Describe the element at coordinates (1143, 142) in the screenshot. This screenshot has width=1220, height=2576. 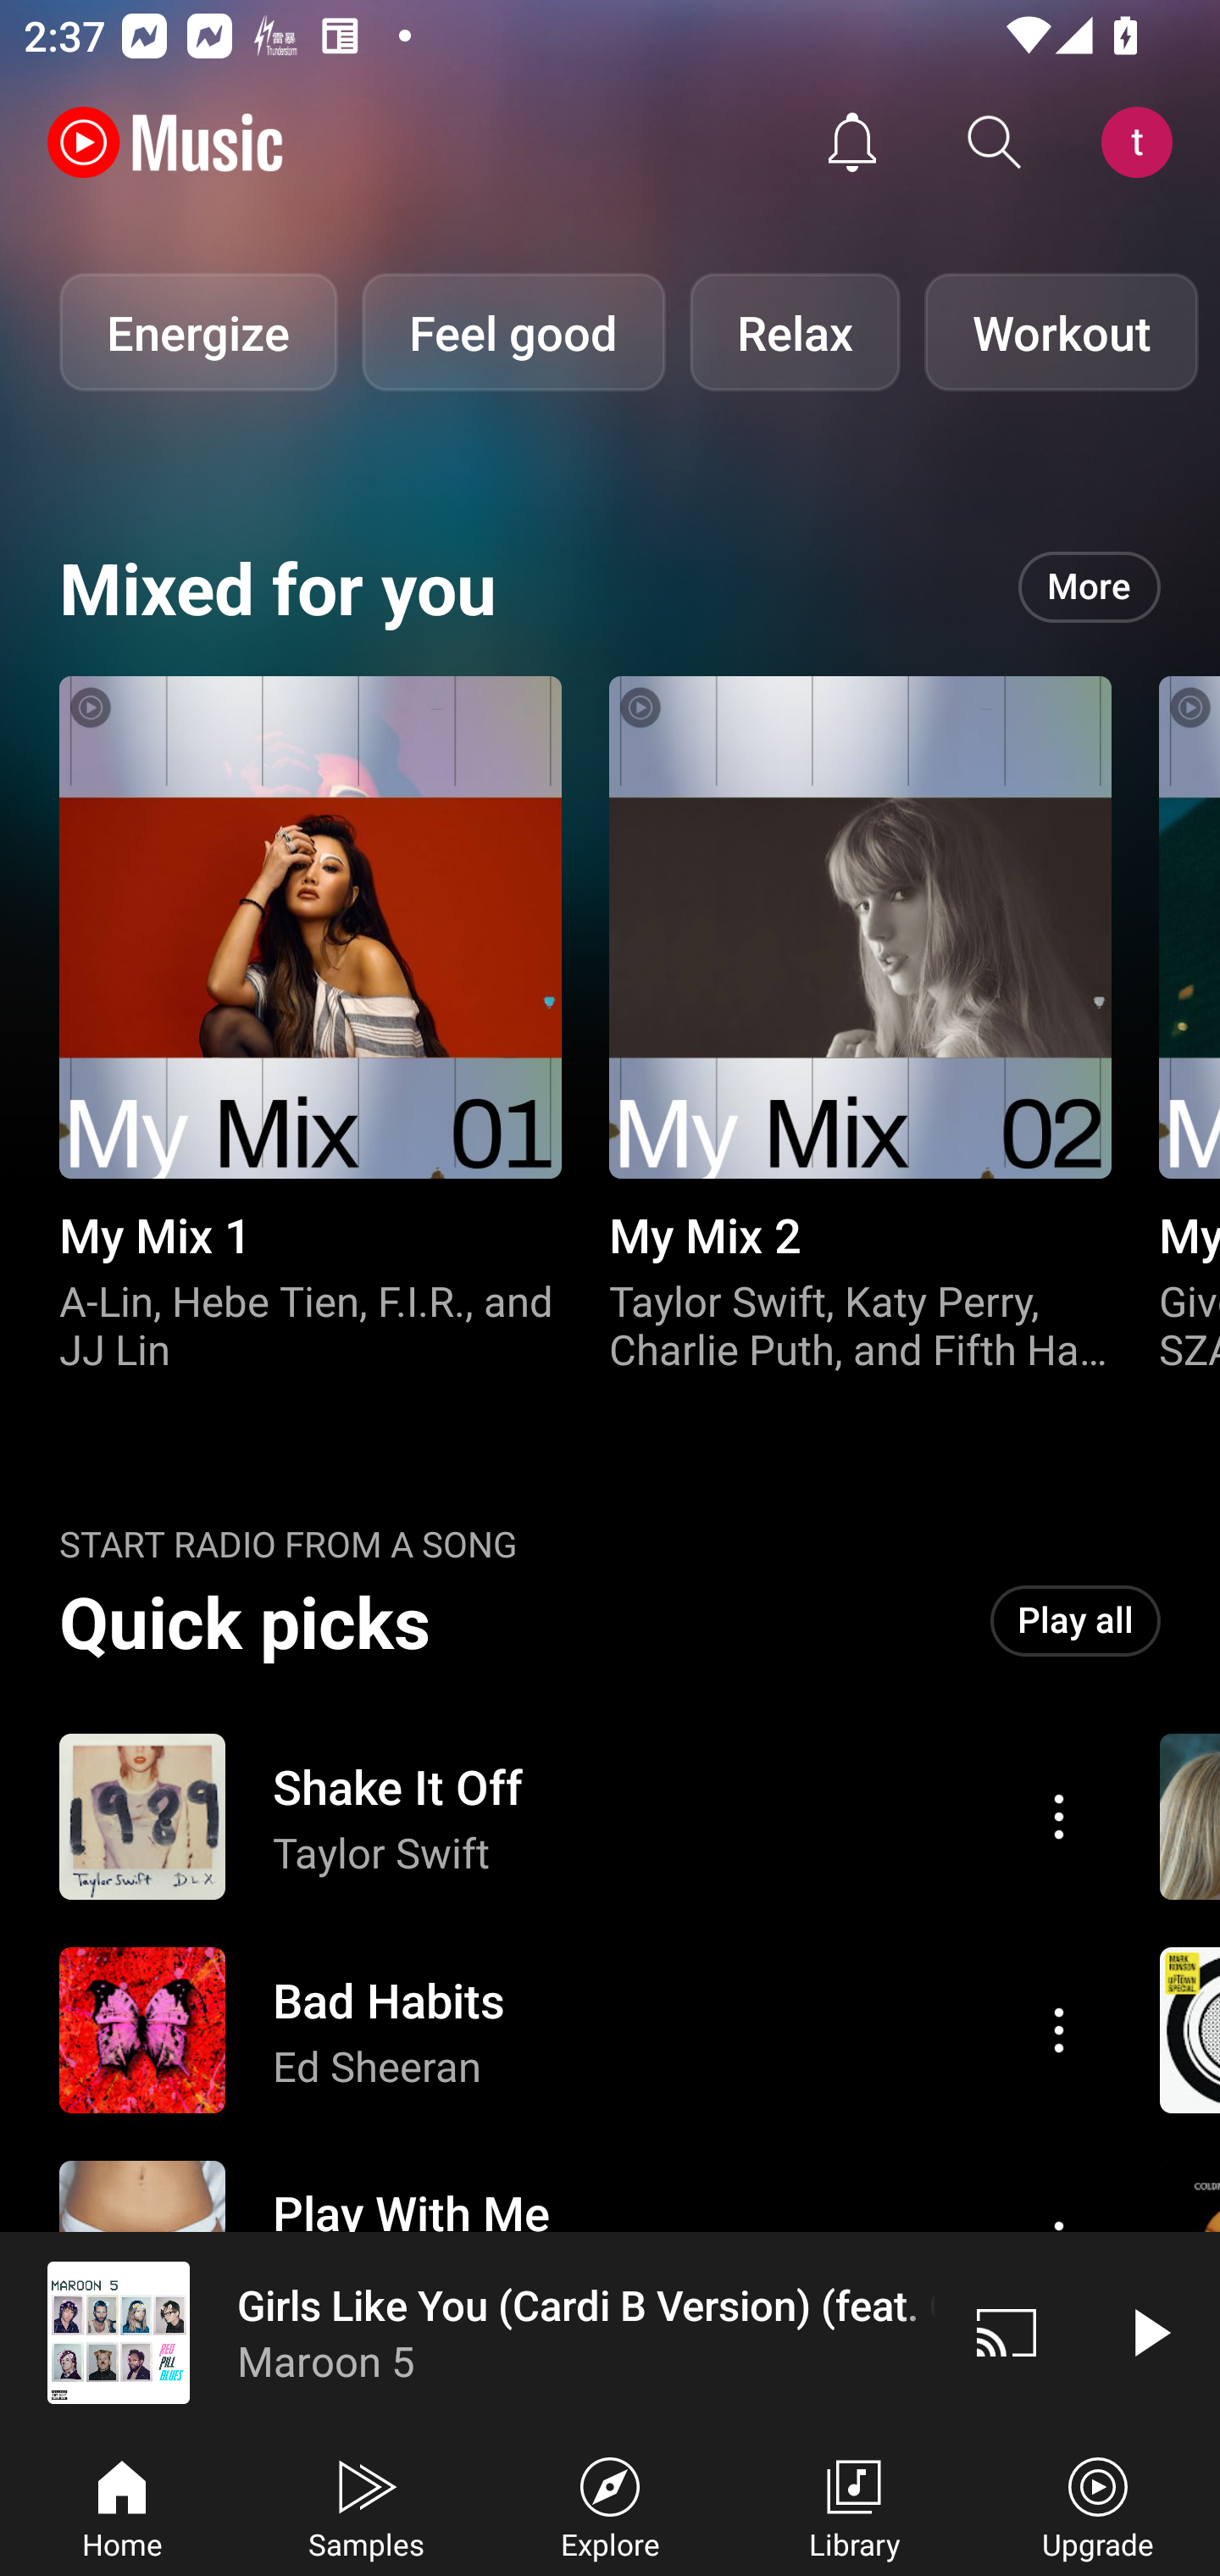
I see `Account` at that location.